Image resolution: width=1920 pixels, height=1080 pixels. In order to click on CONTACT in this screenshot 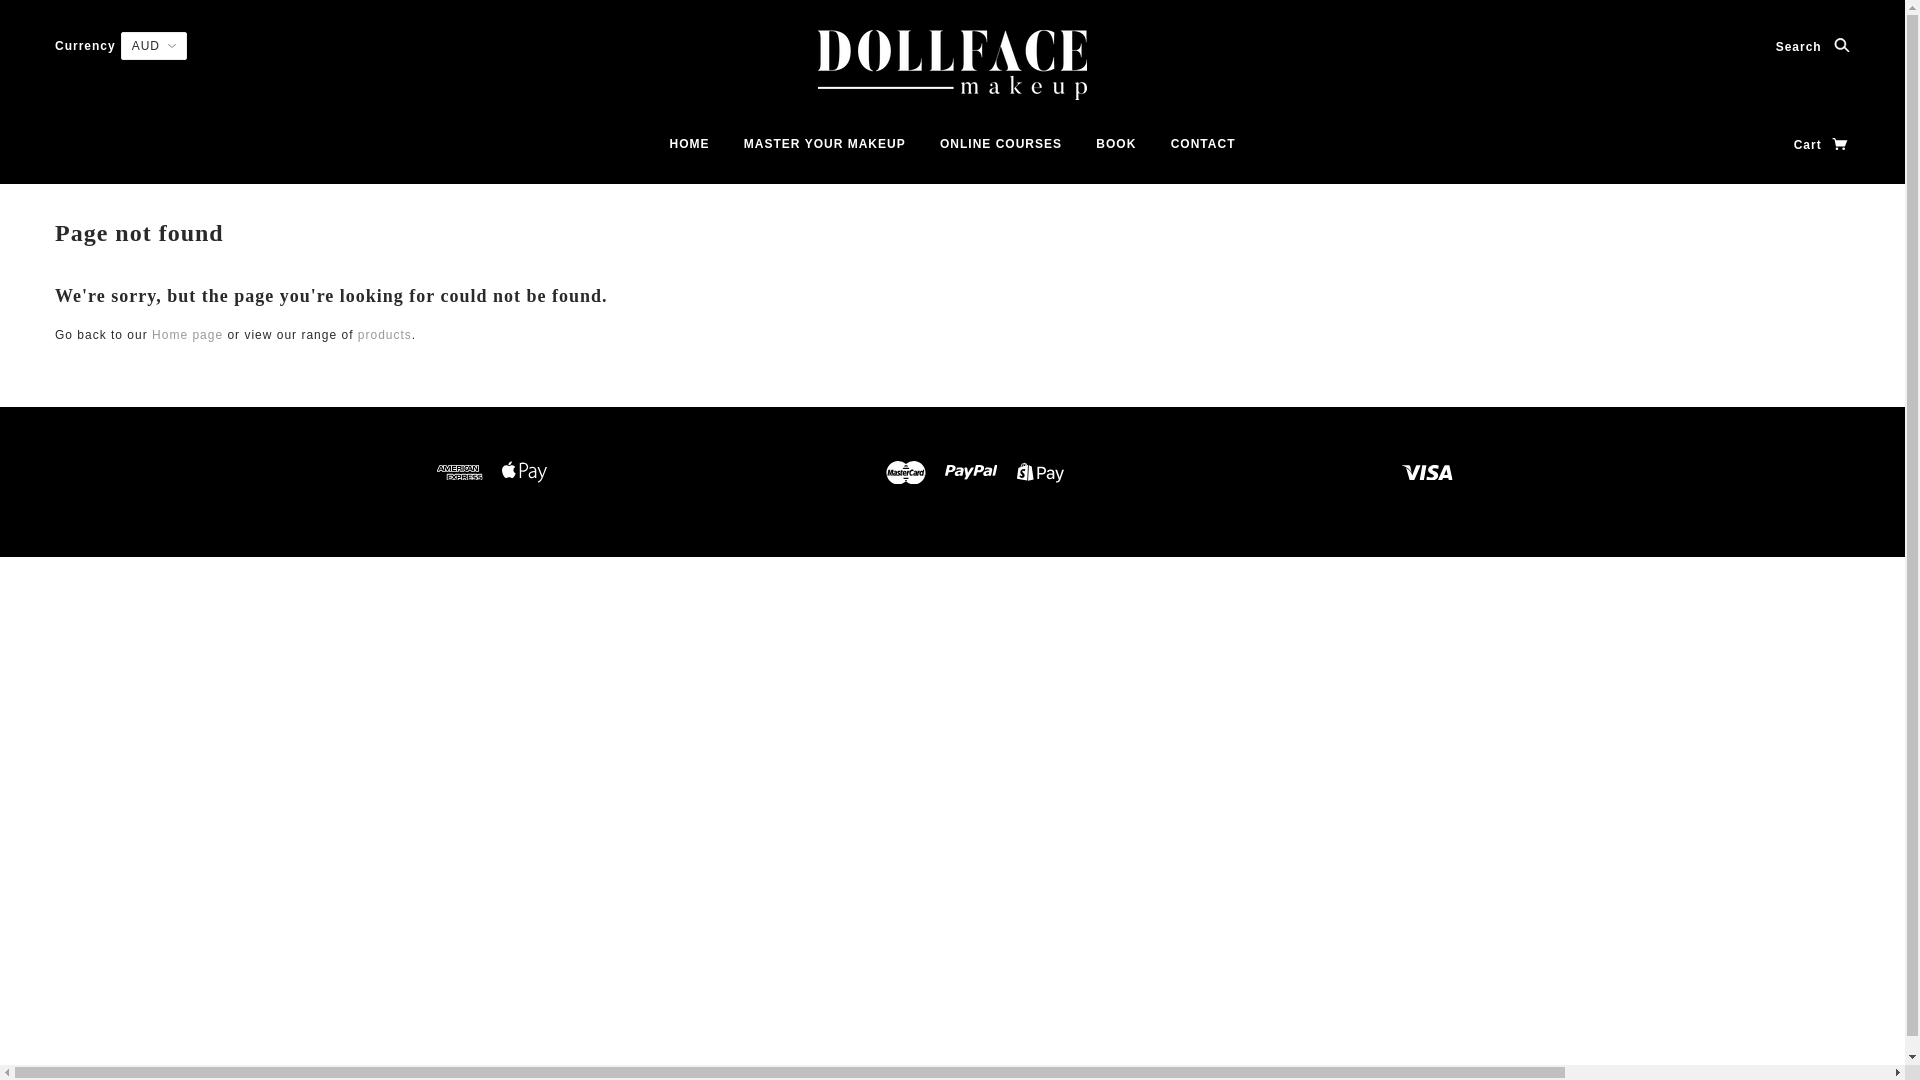, I will do `click(1204, 152)`.